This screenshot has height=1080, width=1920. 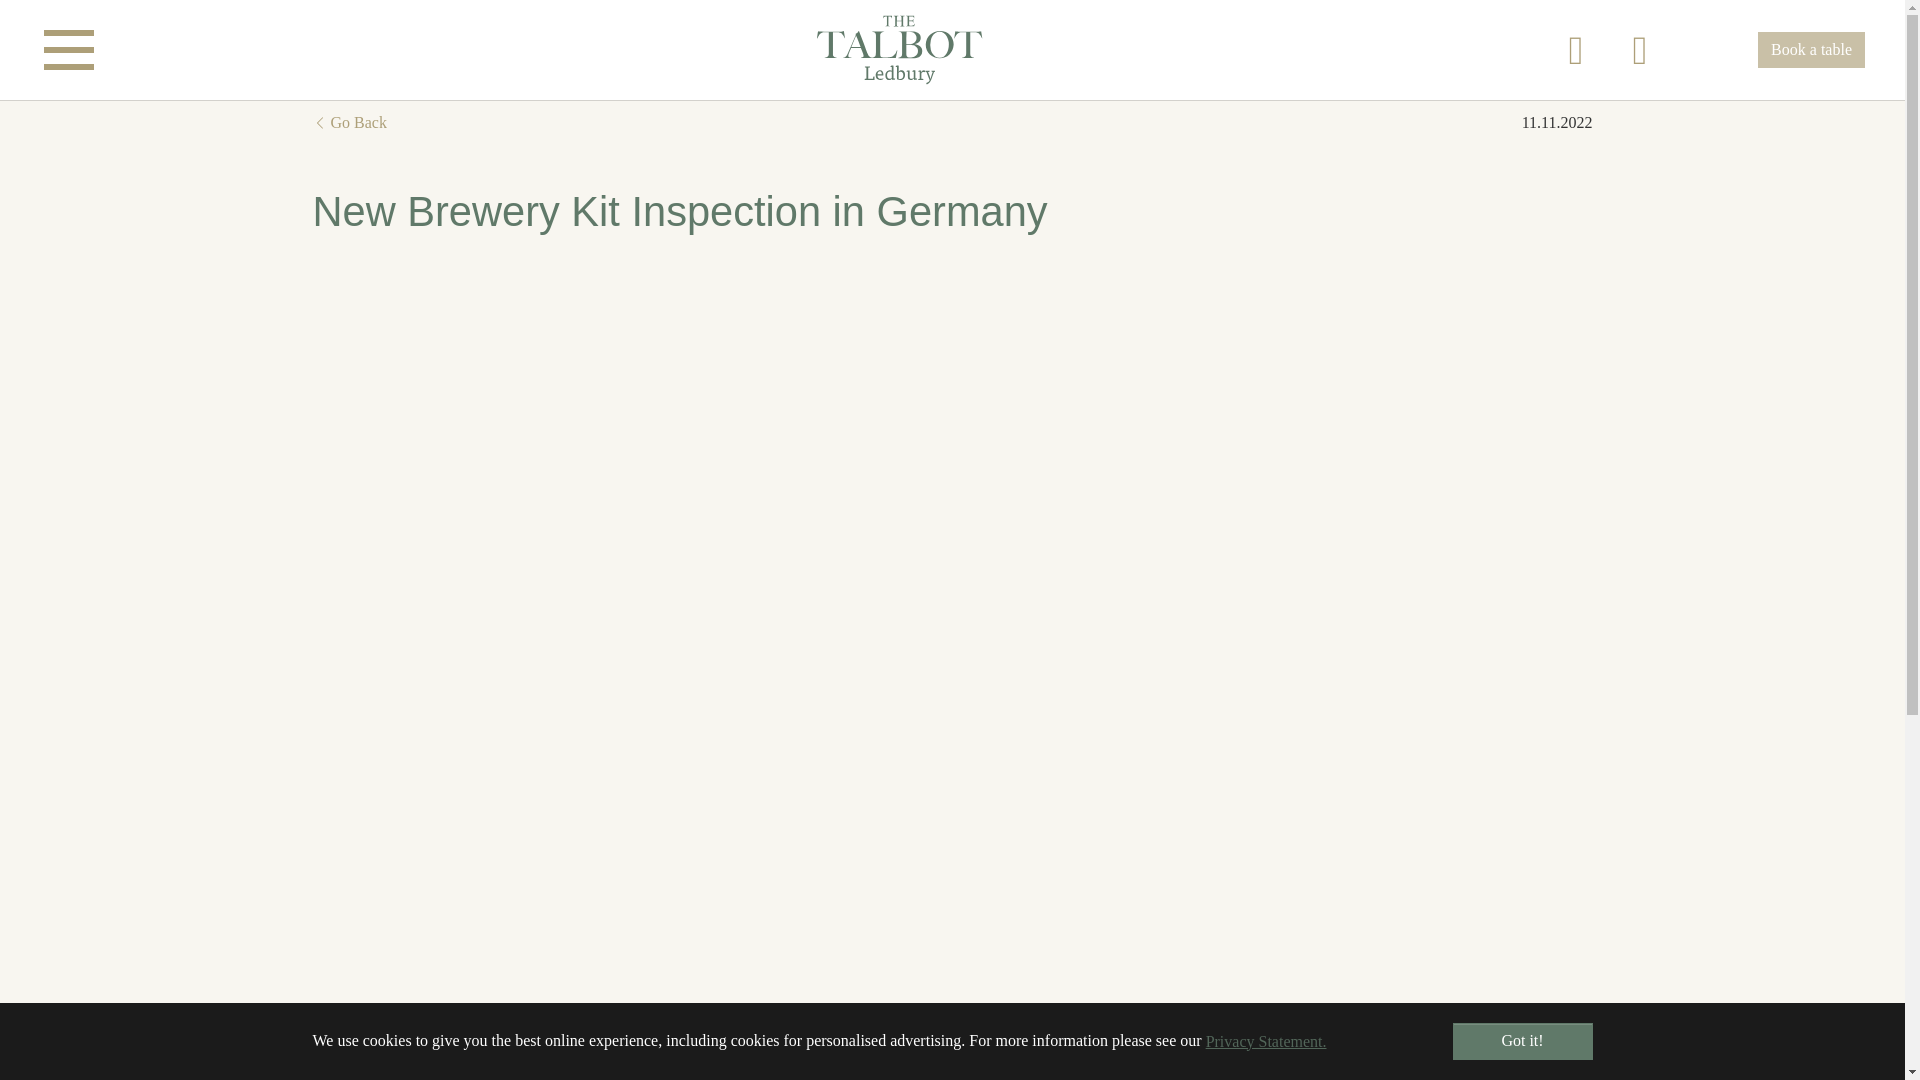 I want to click on Got it!, so click(x=1521, y=1040).